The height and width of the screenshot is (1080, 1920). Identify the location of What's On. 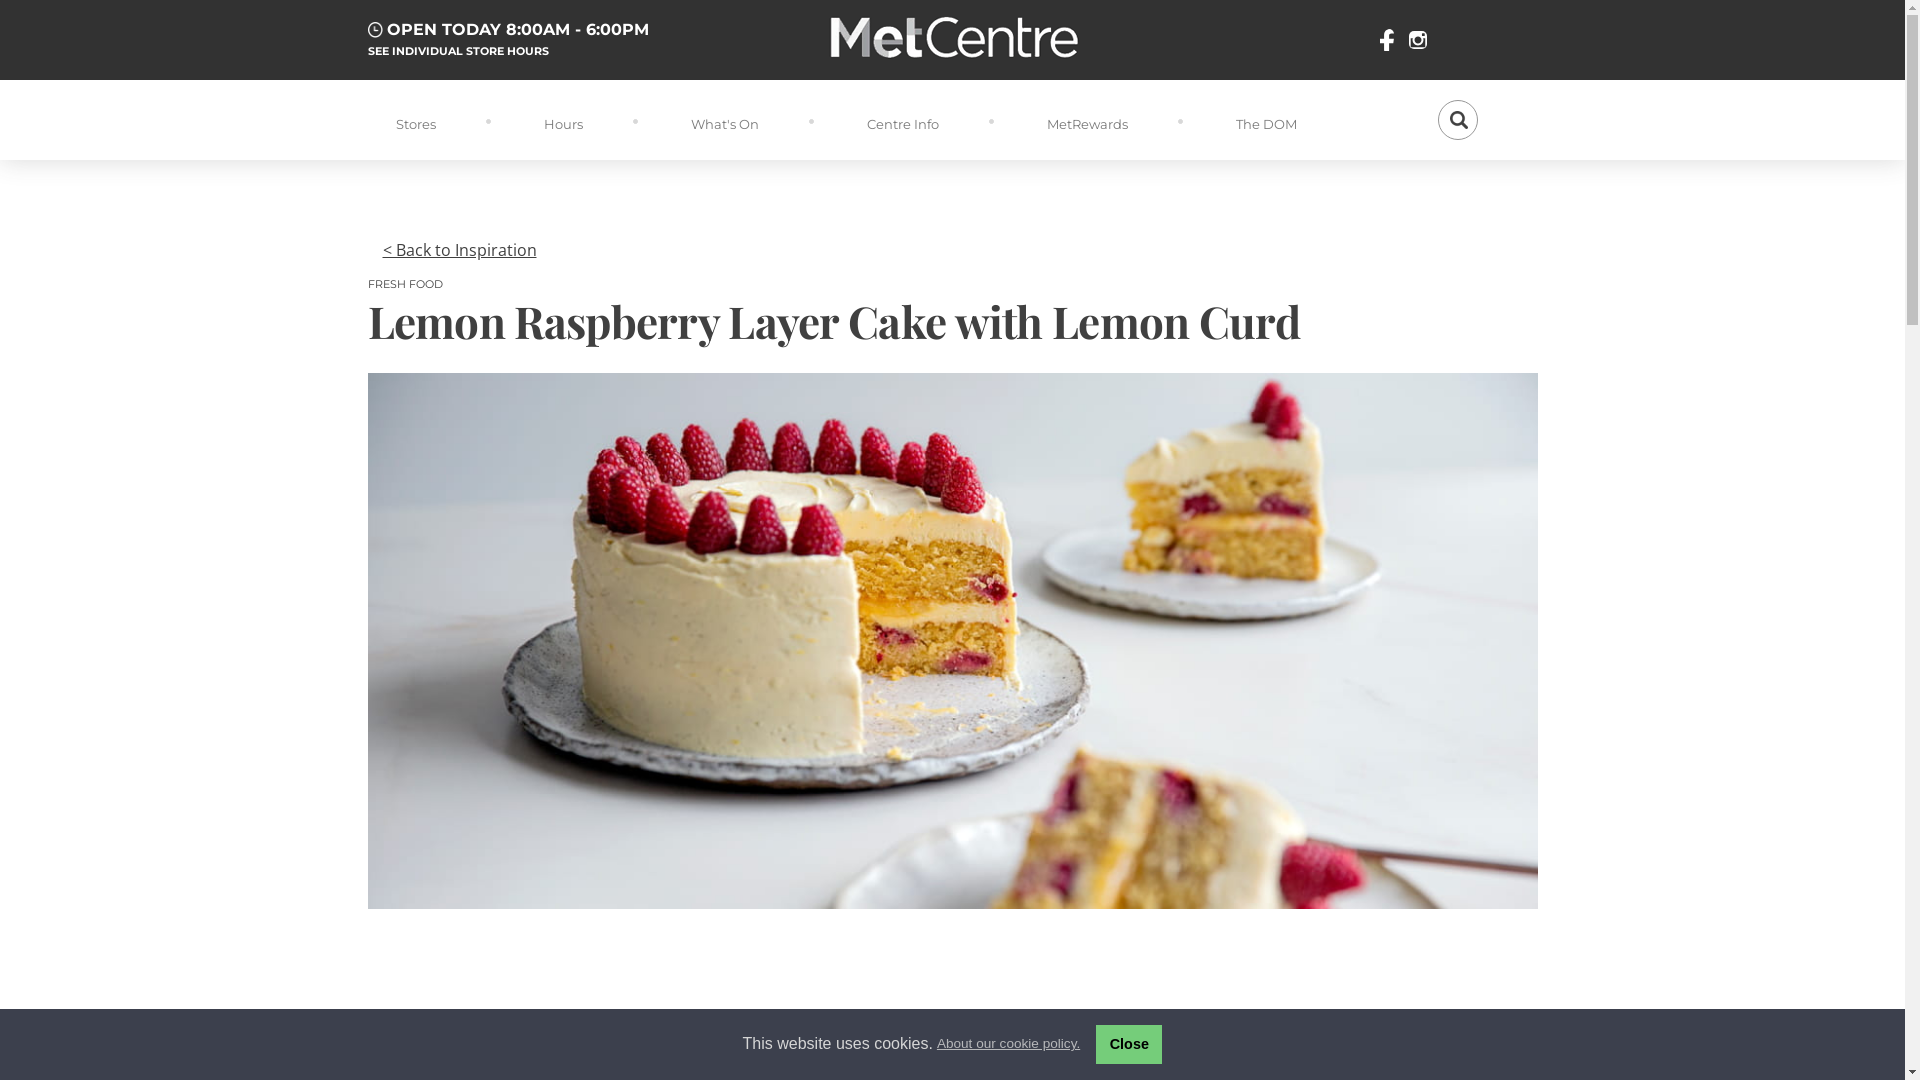
(724, 120).